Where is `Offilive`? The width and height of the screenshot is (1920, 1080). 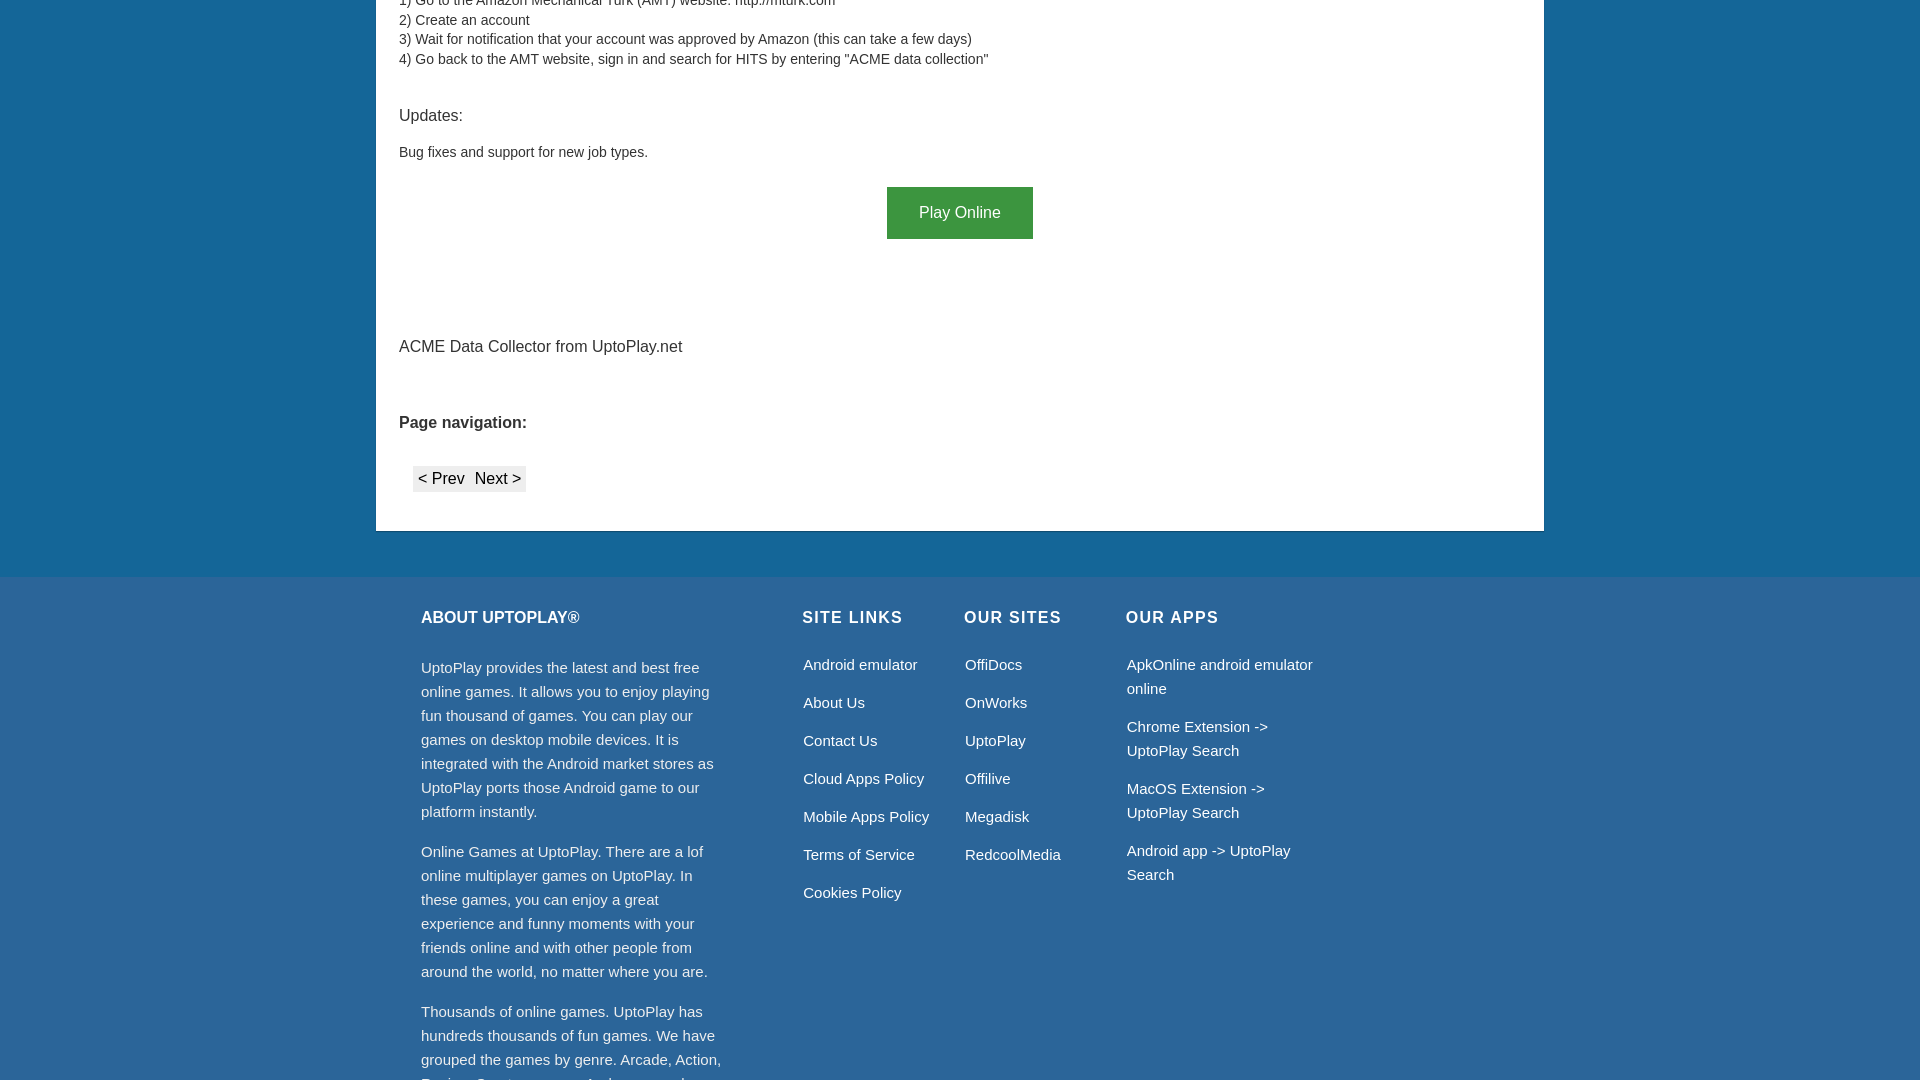
Offilive is located at coordinates (988, 778).